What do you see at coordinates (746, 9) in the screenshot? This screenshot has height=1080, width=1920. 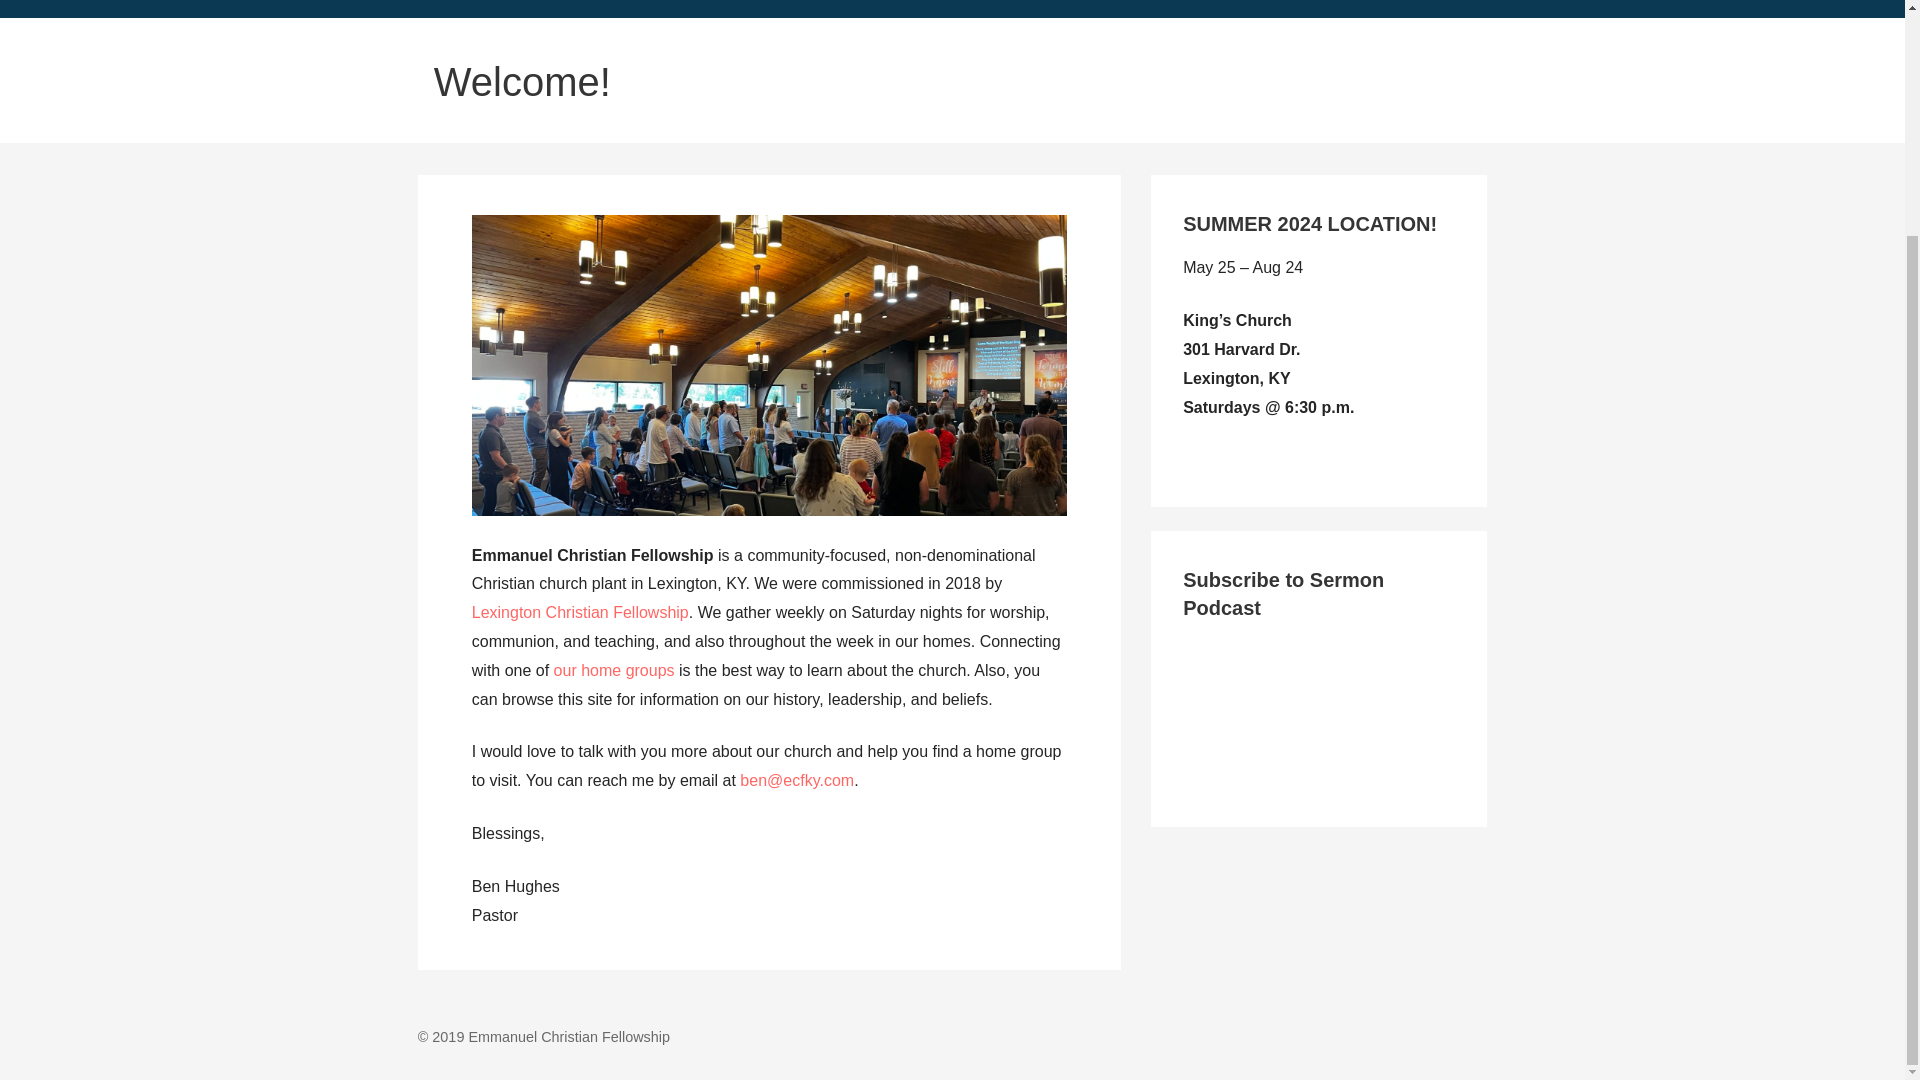 I see `About` at bounding box center [746, 9].